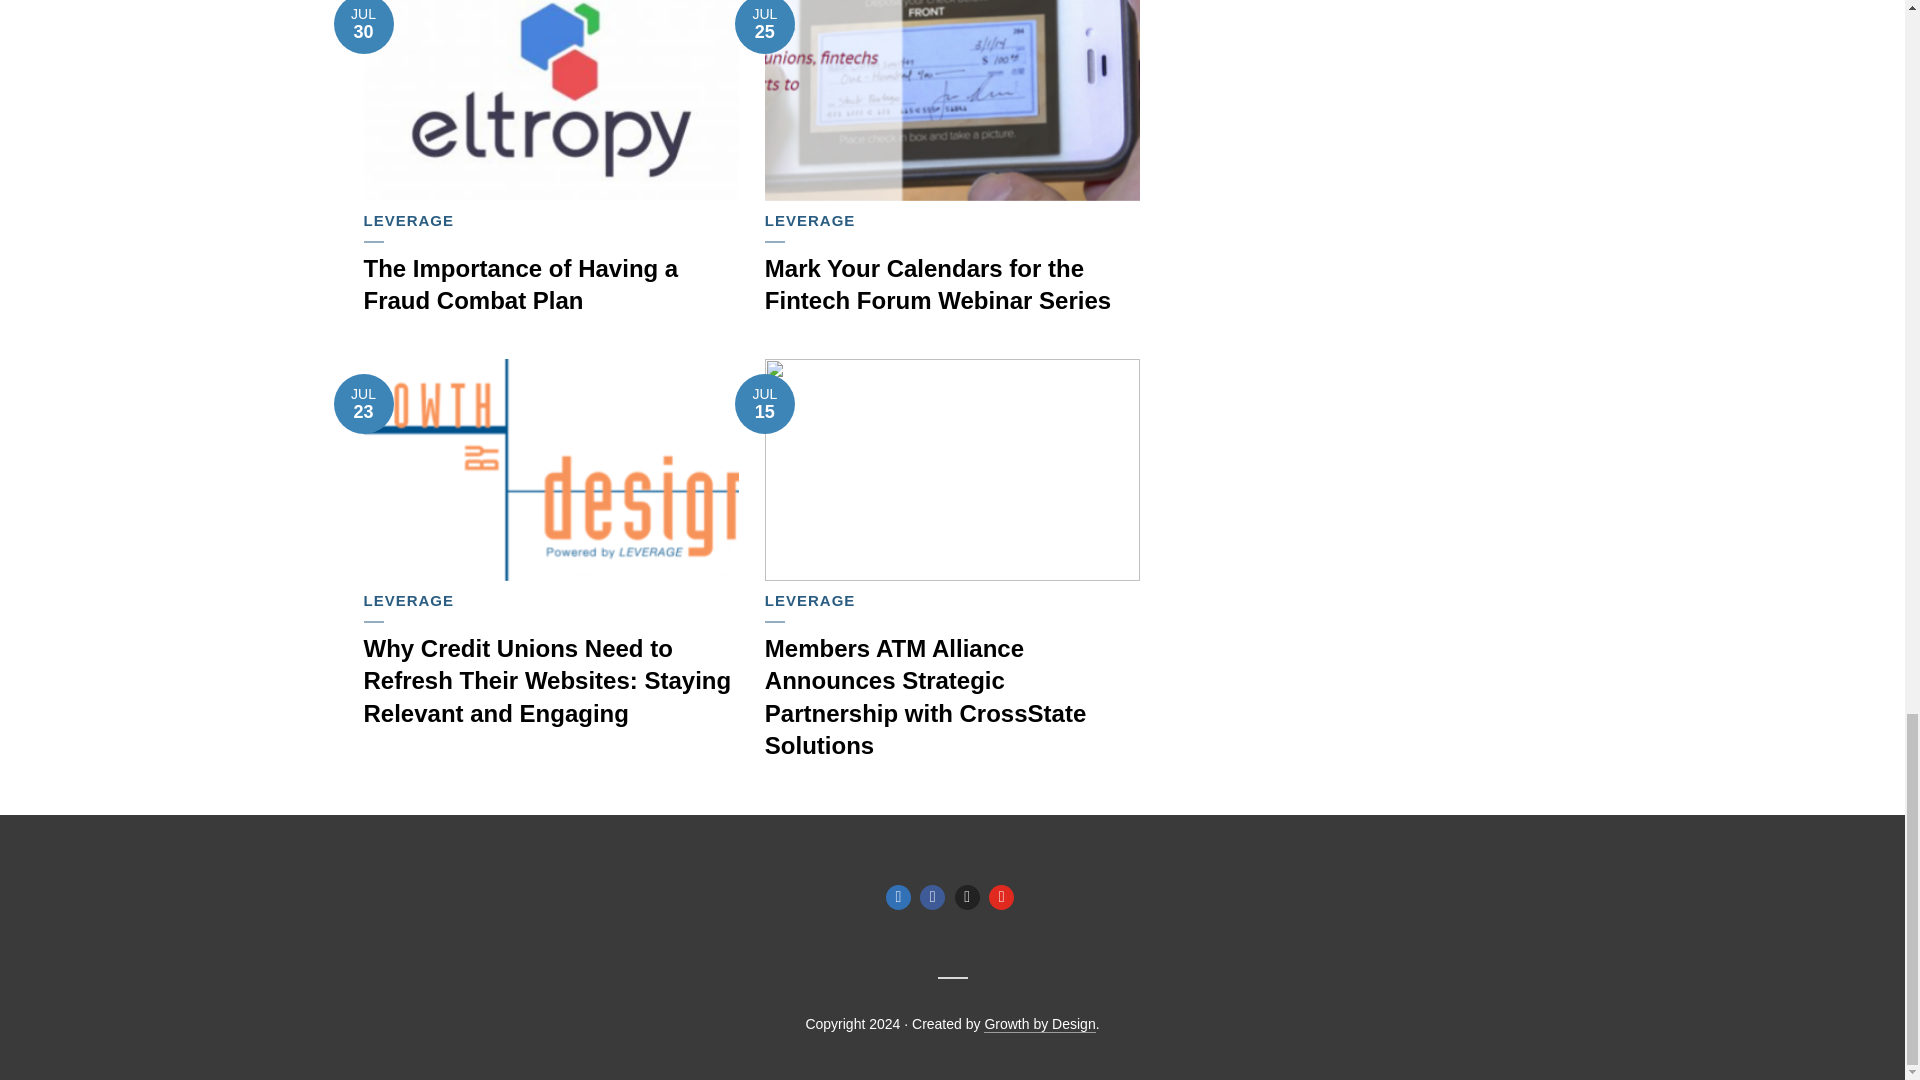 This screenshot has width=1920, height=1080. What do you see at coordinates (898, 897) in the screenshot?
I see `Linkedin` at bounding box center [898, 897].